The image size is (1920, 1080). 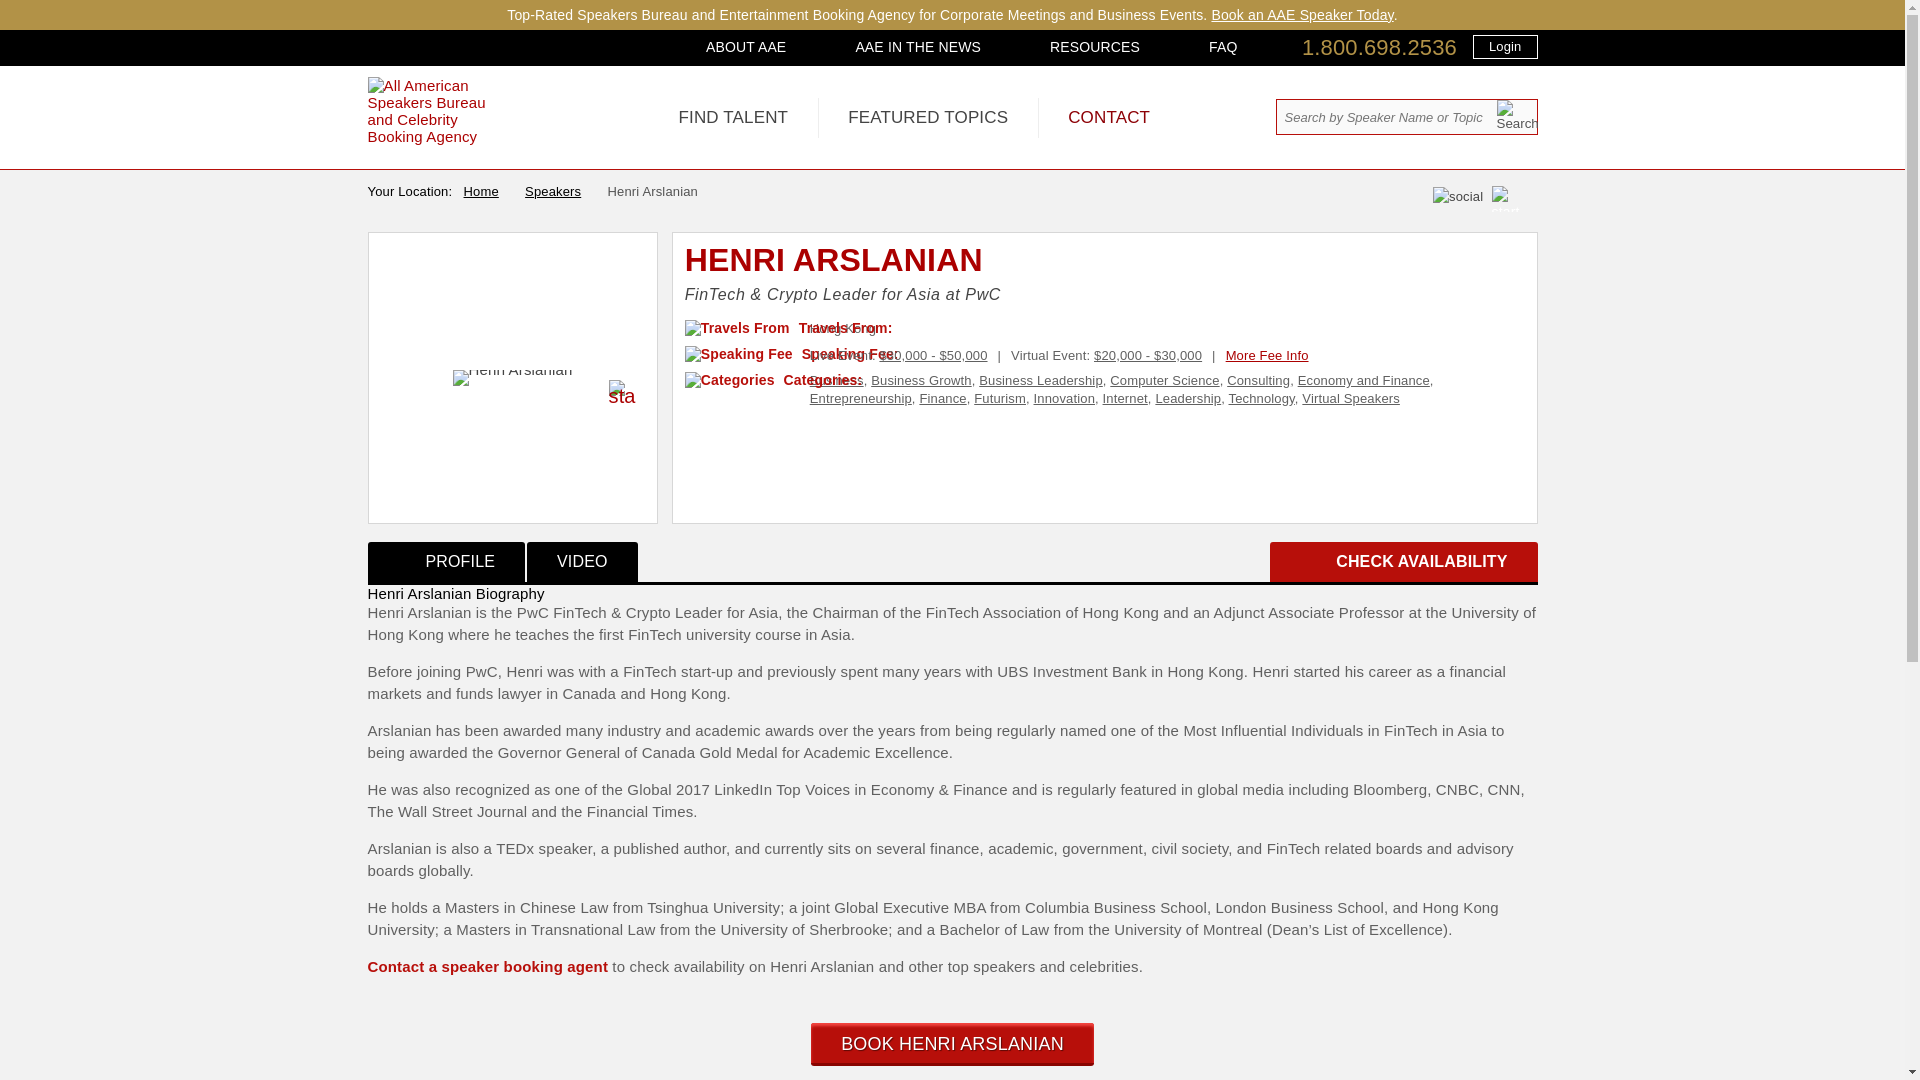 I want to click on AAE IN THE NEWS, so click(x=918, y=46).